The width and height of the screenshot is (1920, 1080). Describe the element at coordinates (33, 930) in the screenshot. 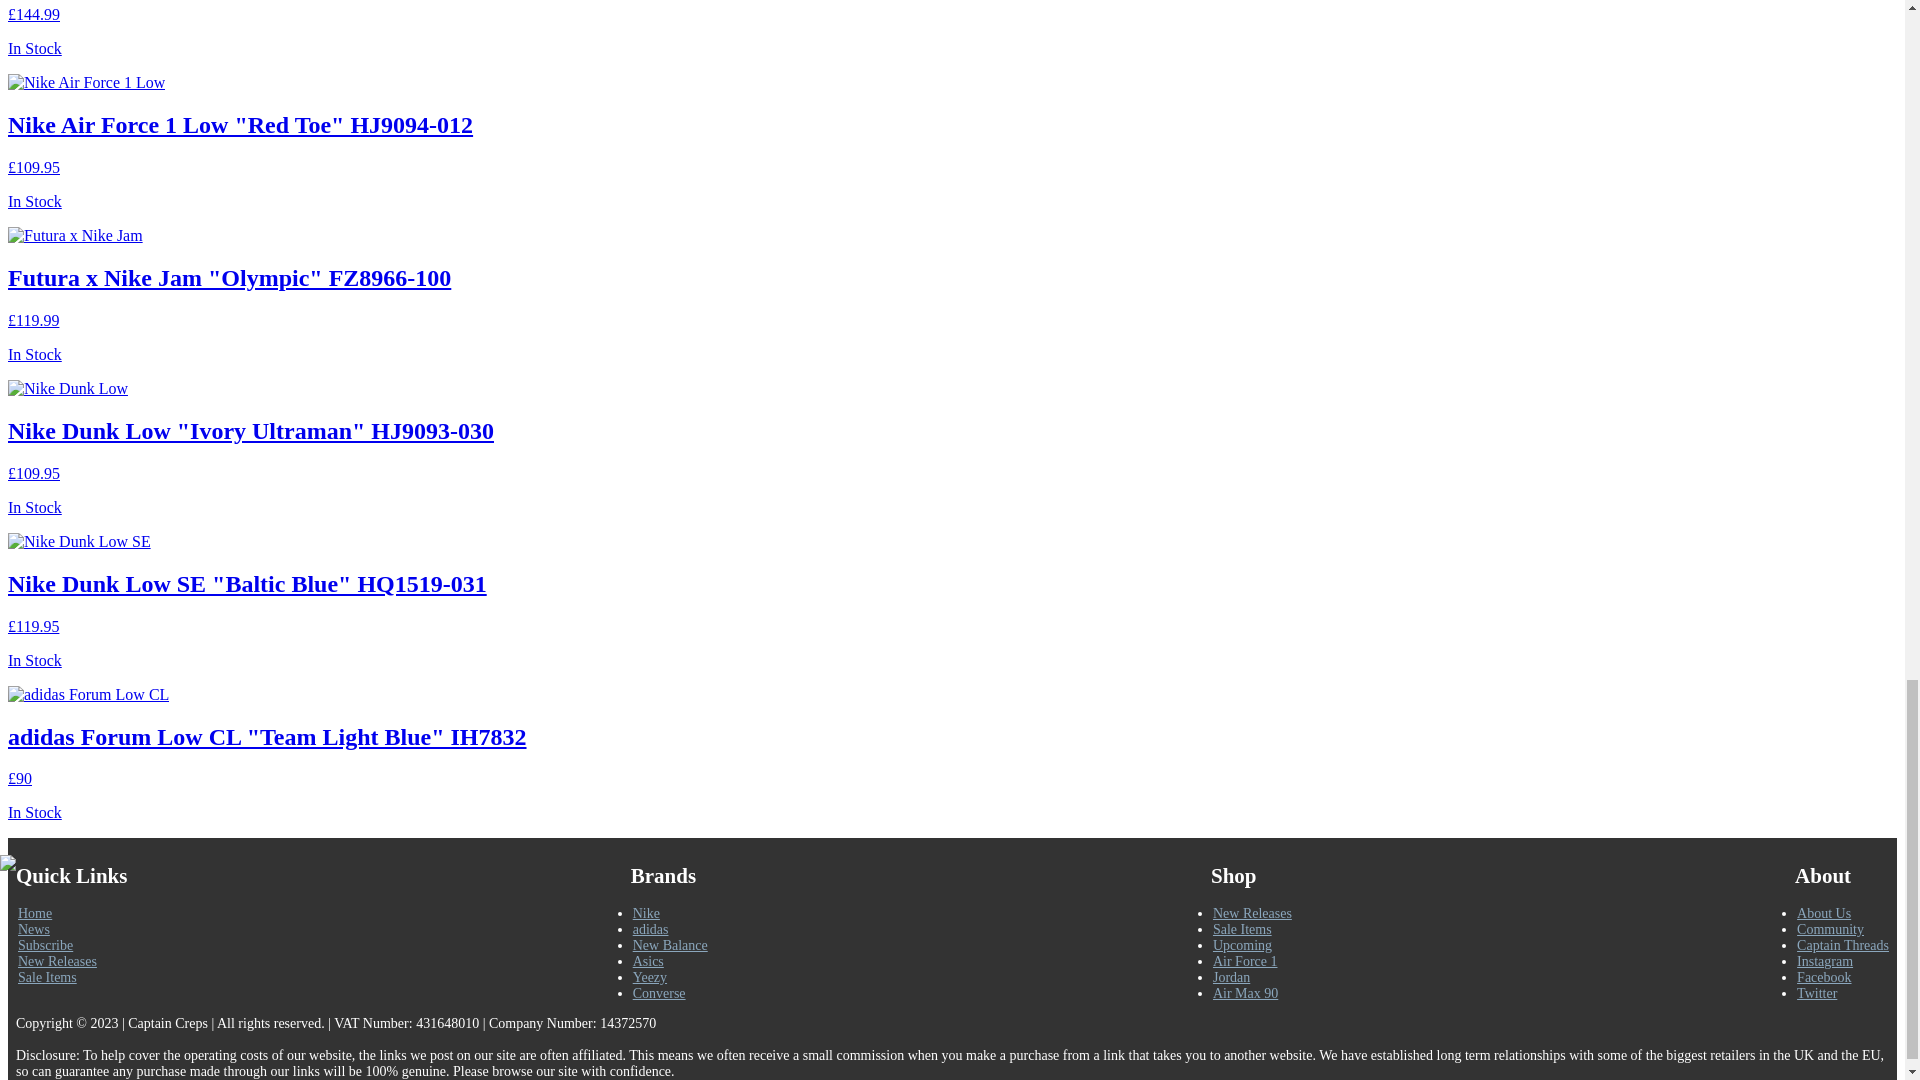

I see `News` at that location.